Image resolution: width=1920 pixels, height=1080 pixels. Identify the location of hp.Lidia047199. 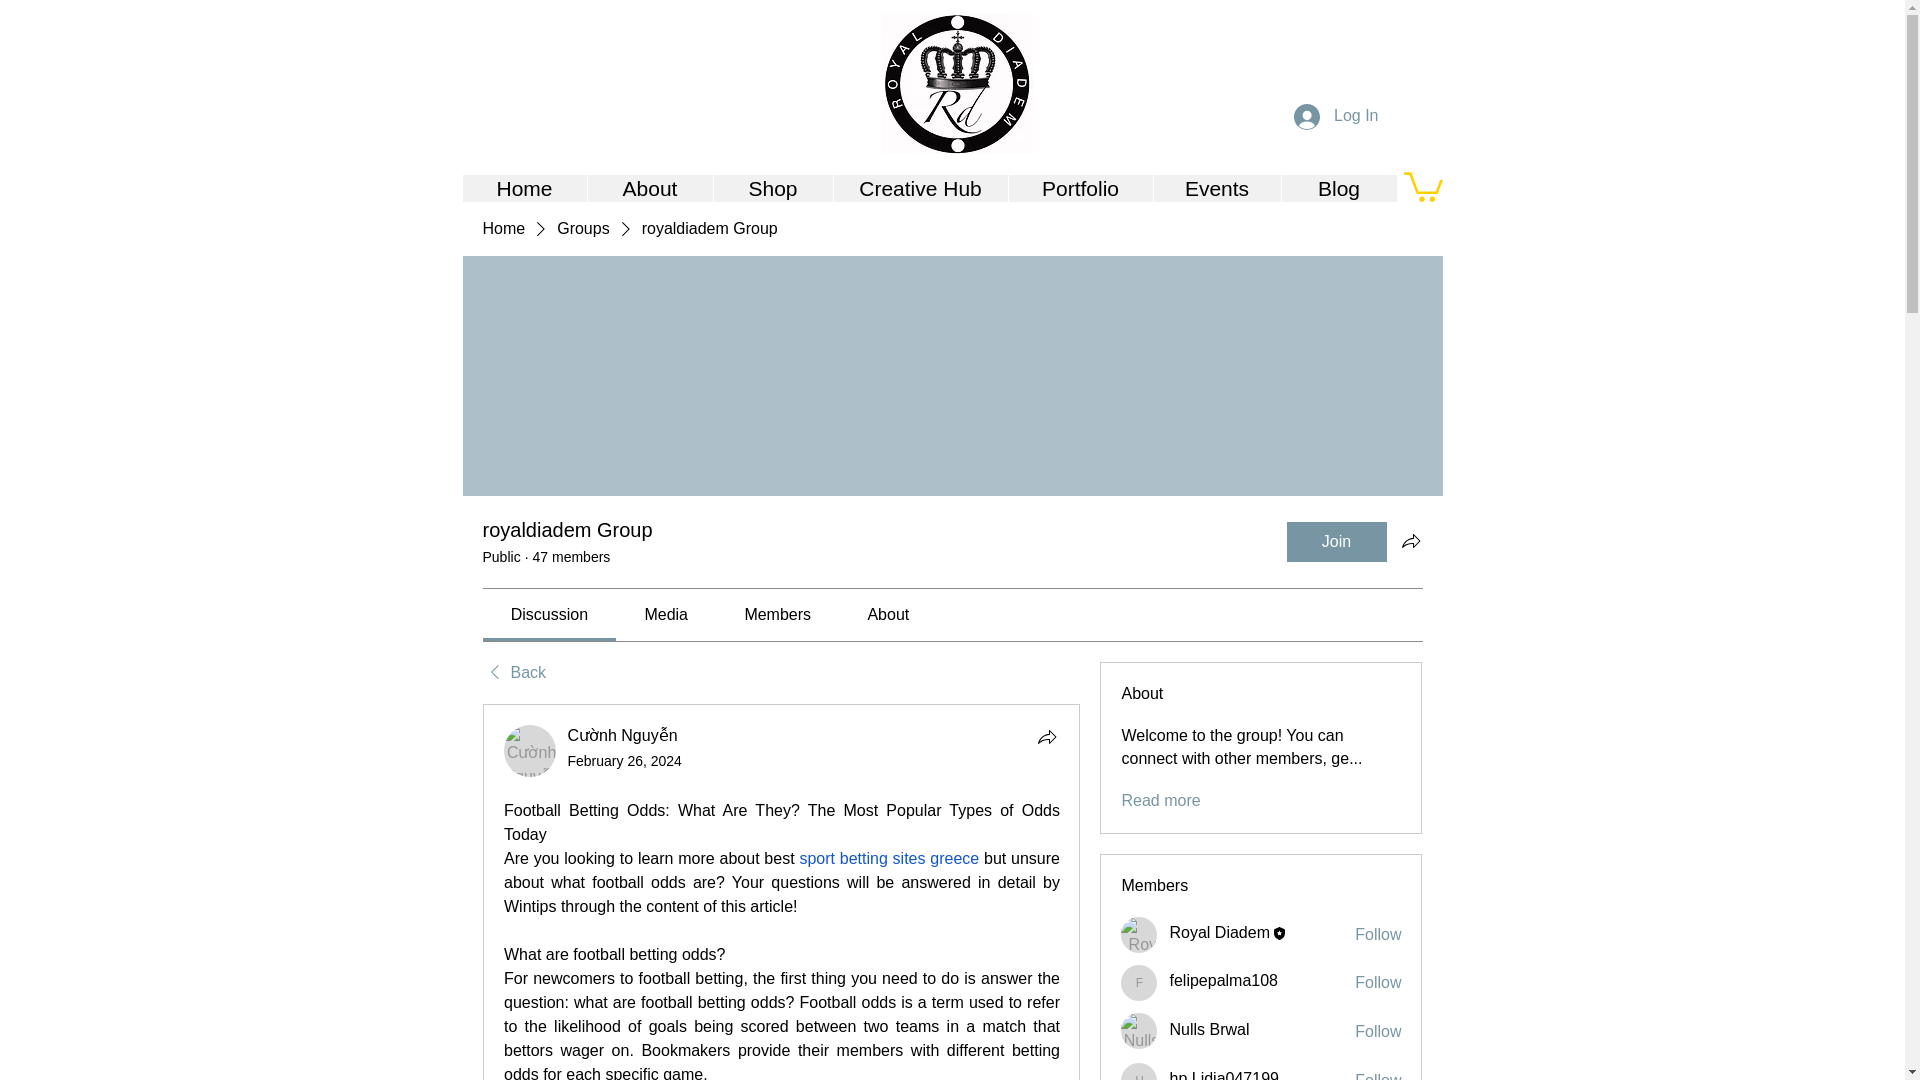
(1224, 1075).